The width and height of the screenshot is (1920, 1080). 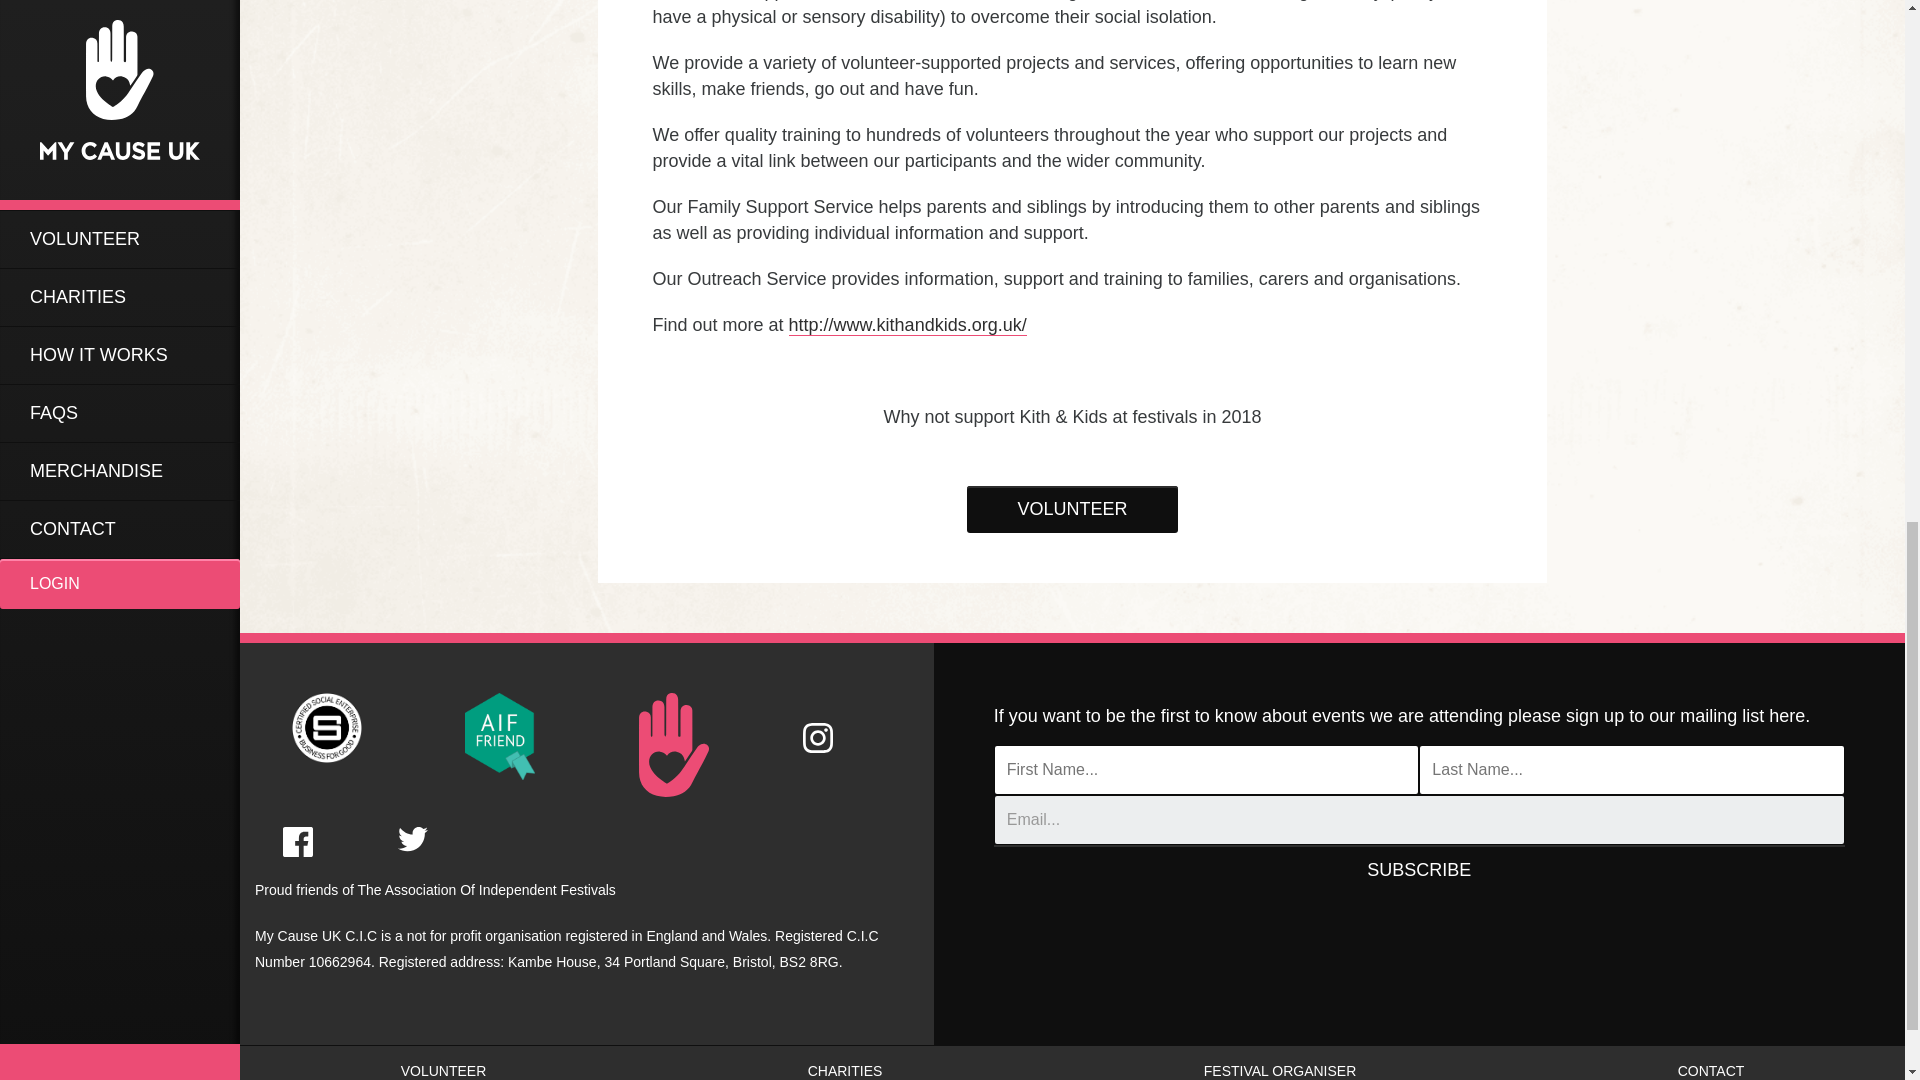 What do you see at coordinates (1420, 870) in the screenshot?
I see `Subscribe` at bounding box center [1420, 870].